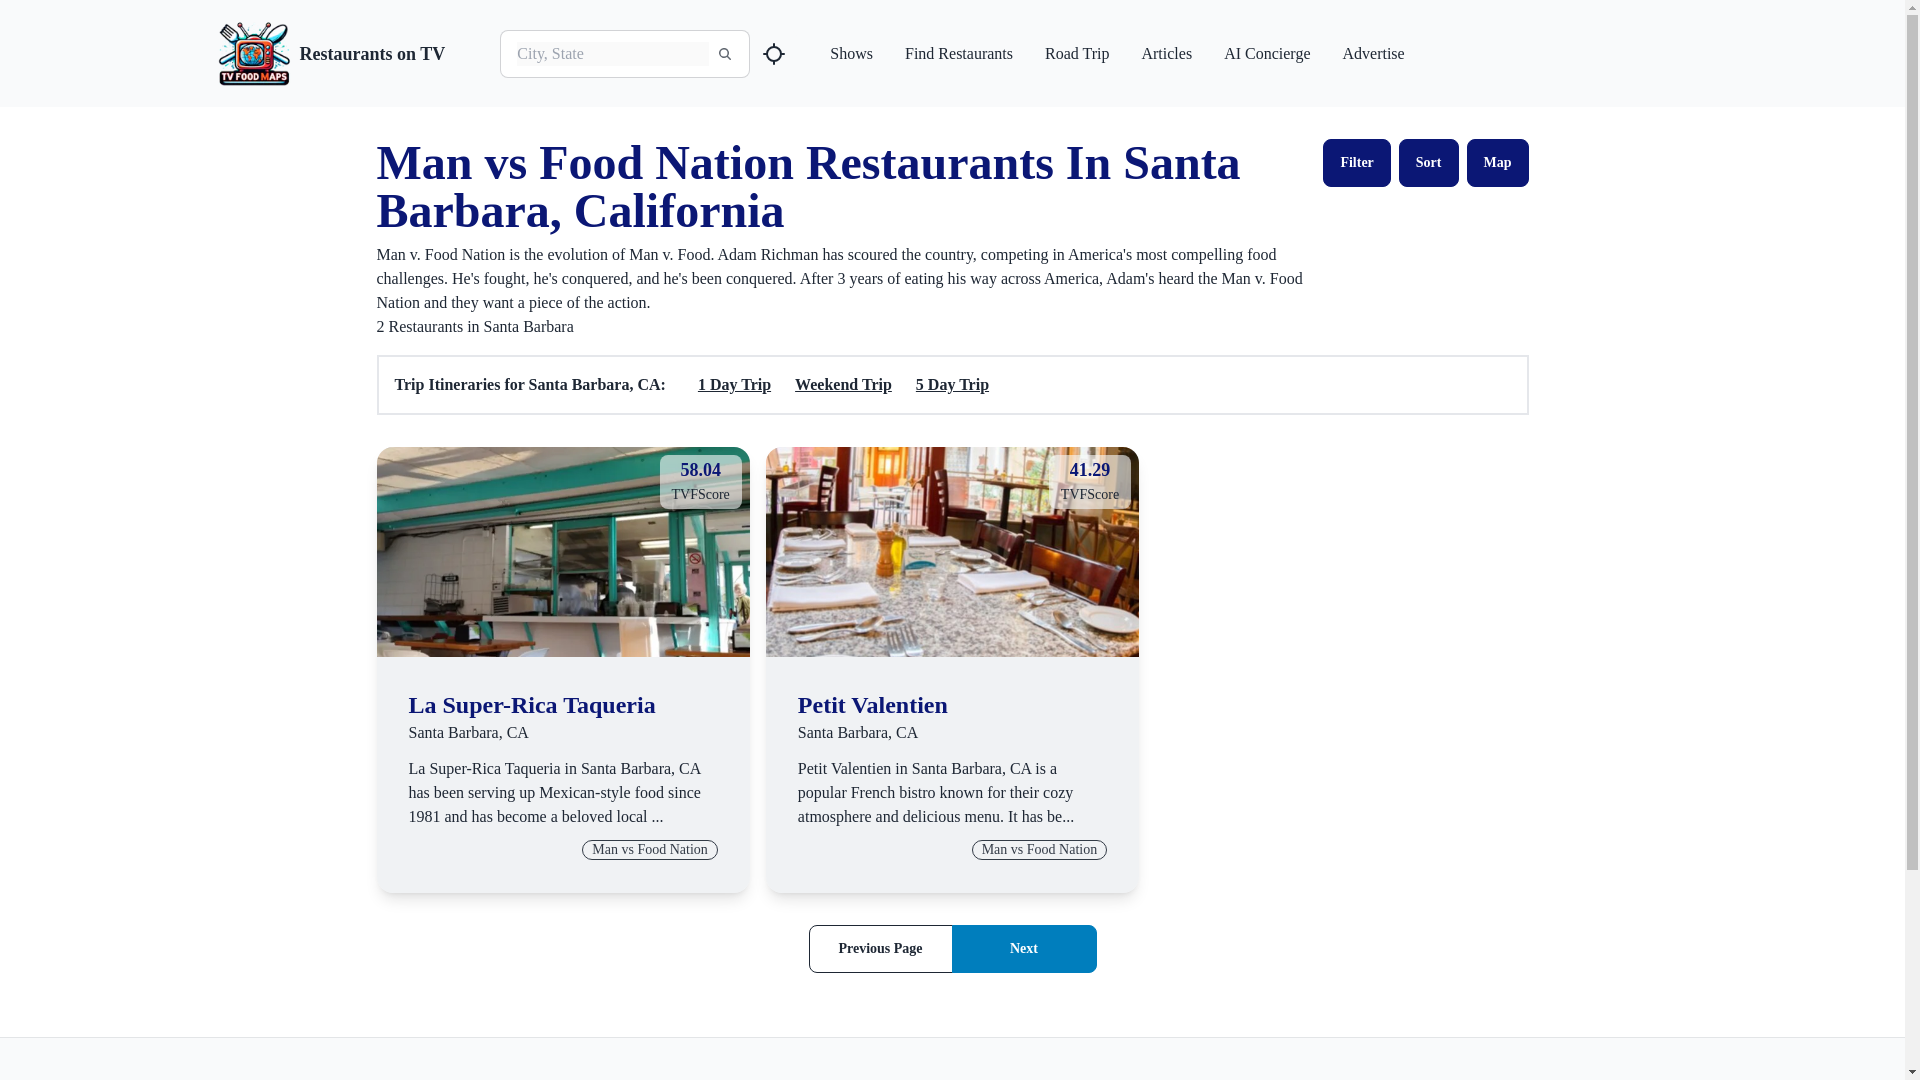 The width and height of the screenshot is (1920, 1080). I want to click on Shows, so click(774, 54).